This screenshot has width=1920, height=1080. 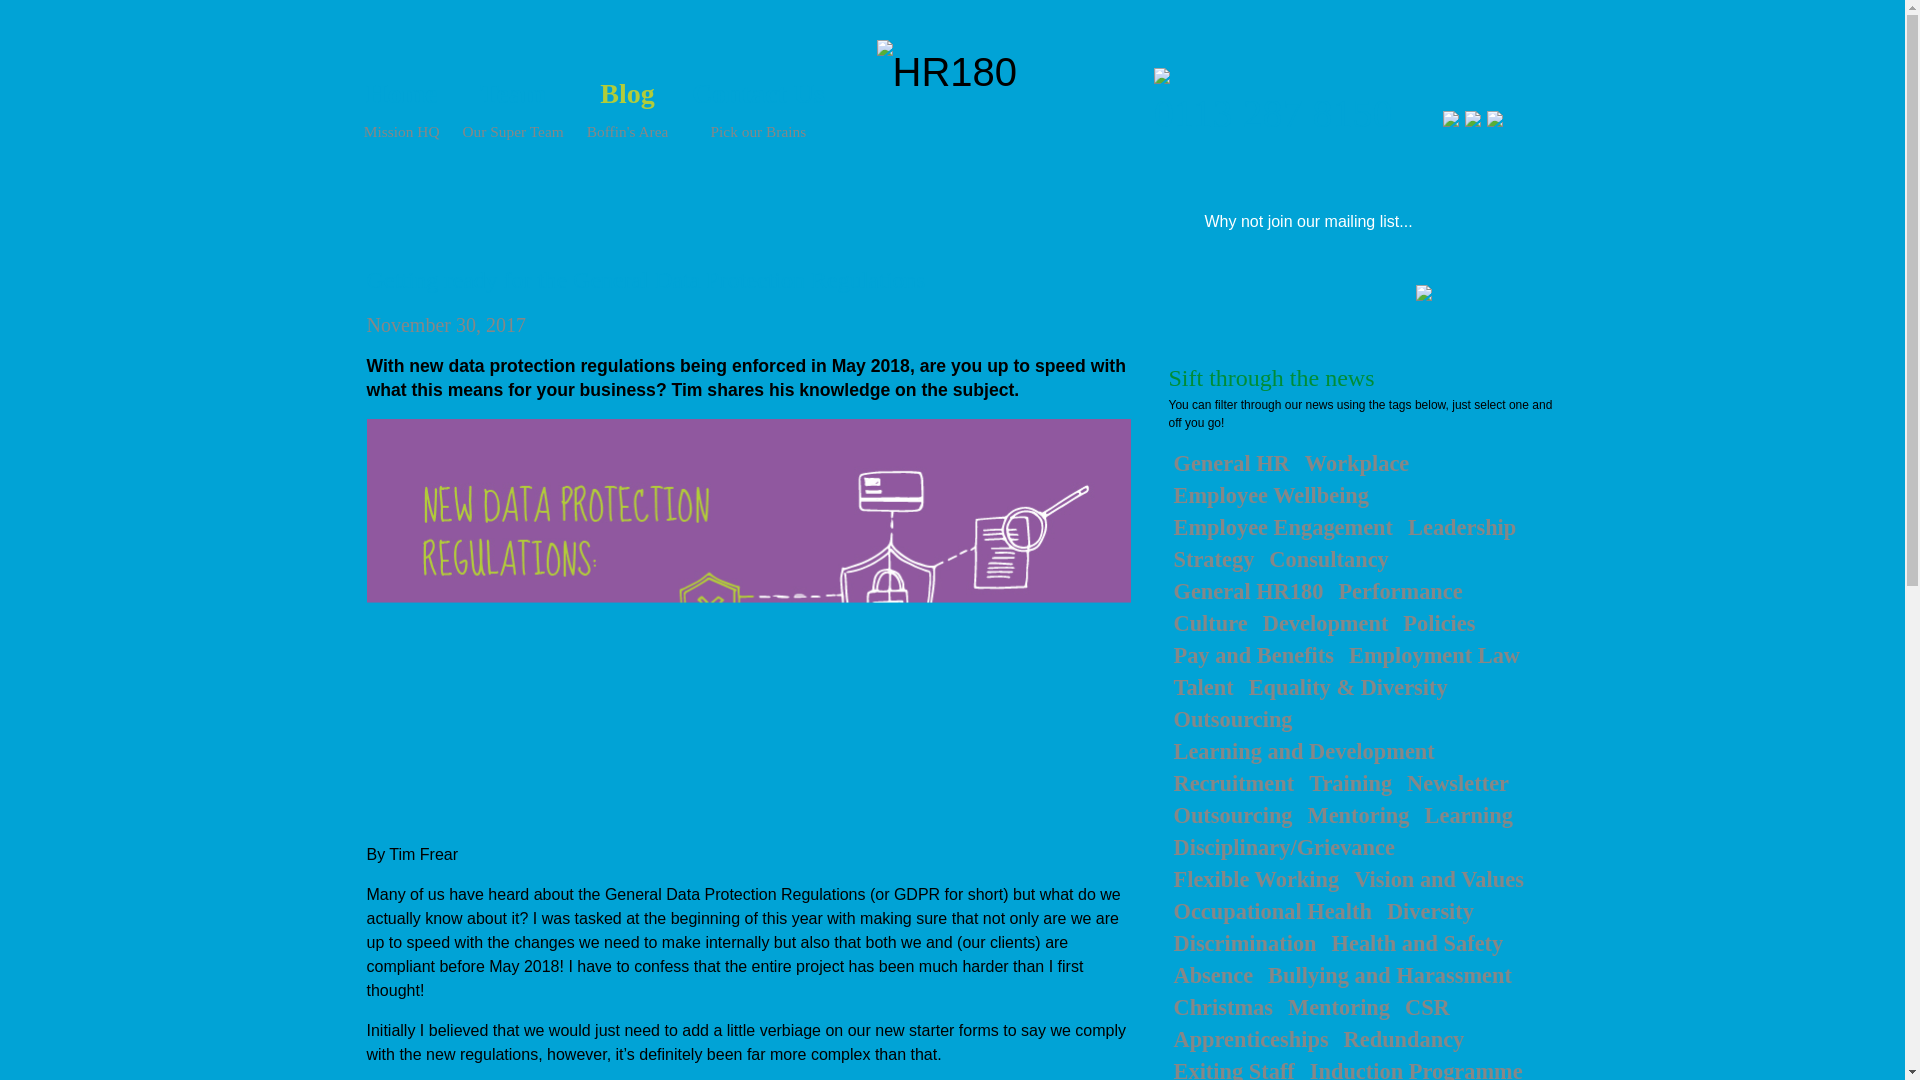 What do you see at coordinates (1209, 624) in the screenshot?
I see `Consultancy` at bounding box center [1209, 624].